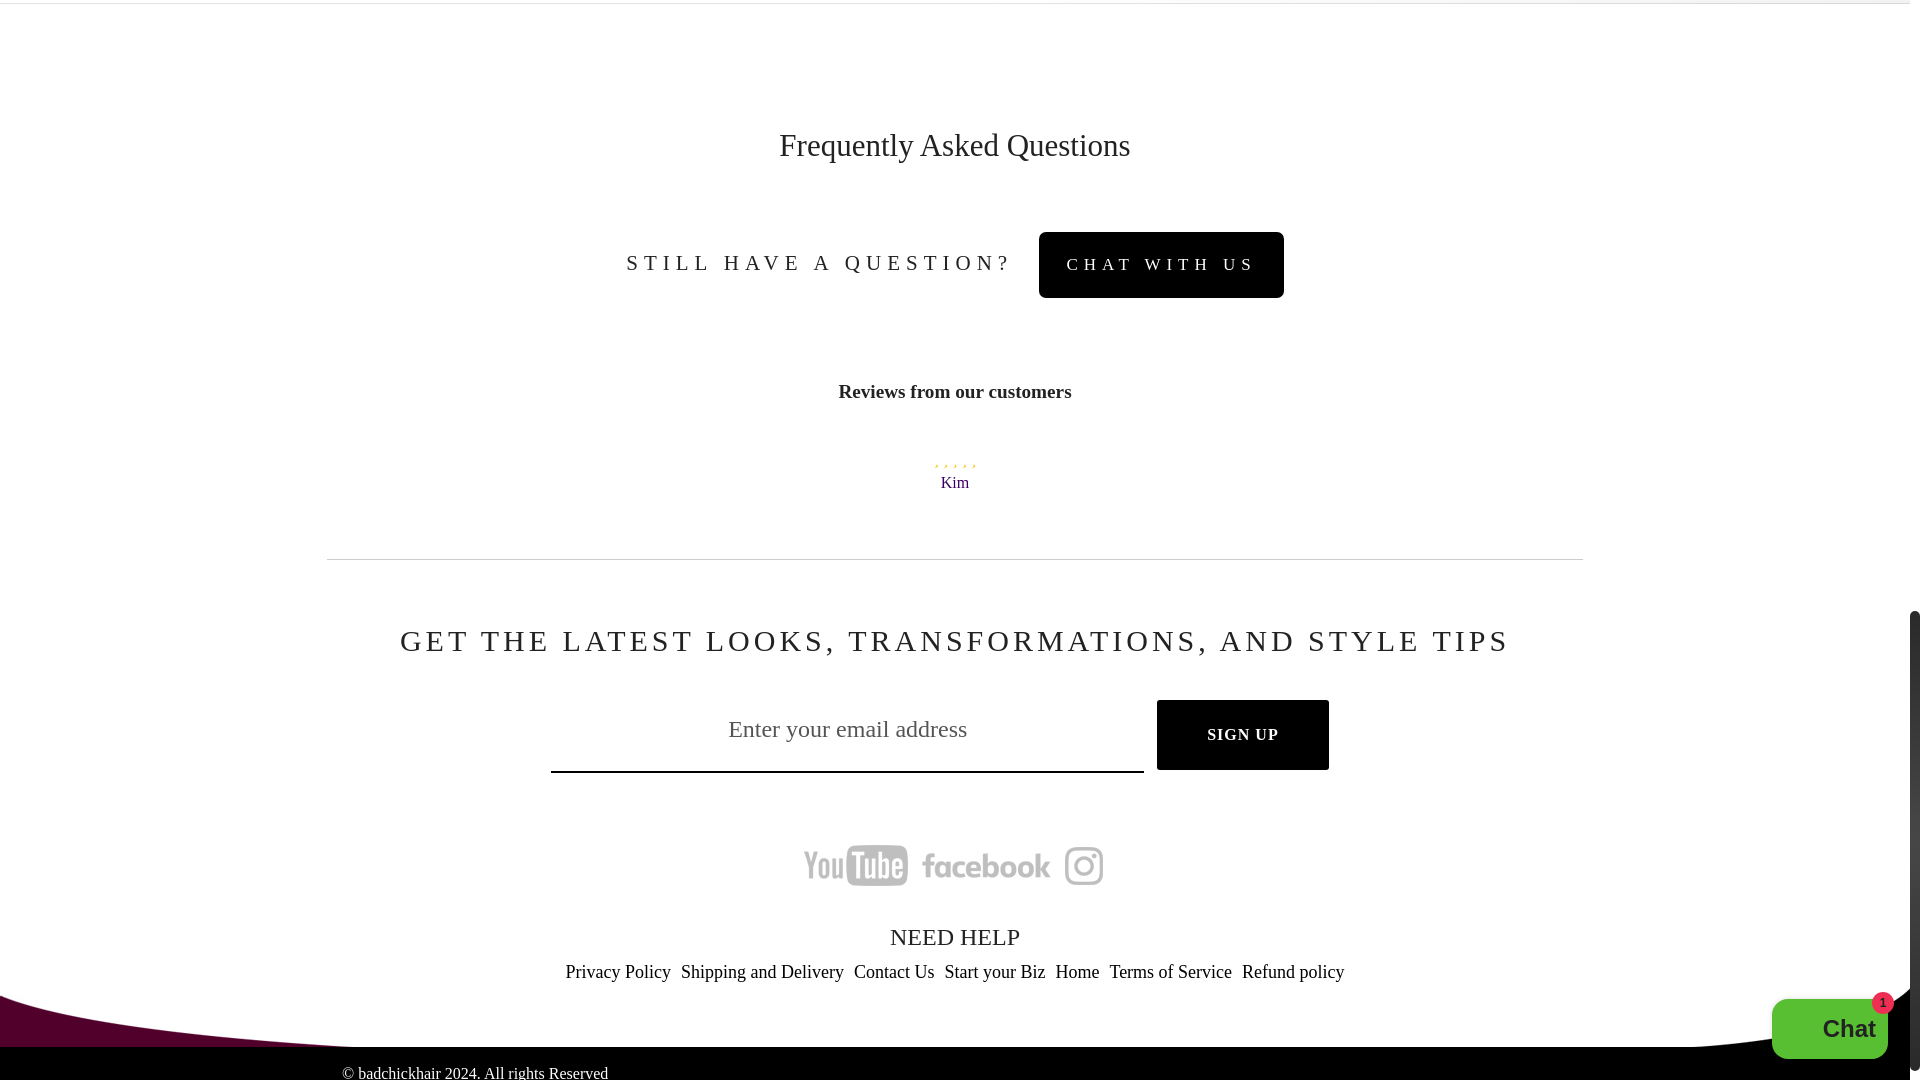 The width and height of the screenshot is (1920, 1080). I want to click on Privacy Policy, so click(618, 974).